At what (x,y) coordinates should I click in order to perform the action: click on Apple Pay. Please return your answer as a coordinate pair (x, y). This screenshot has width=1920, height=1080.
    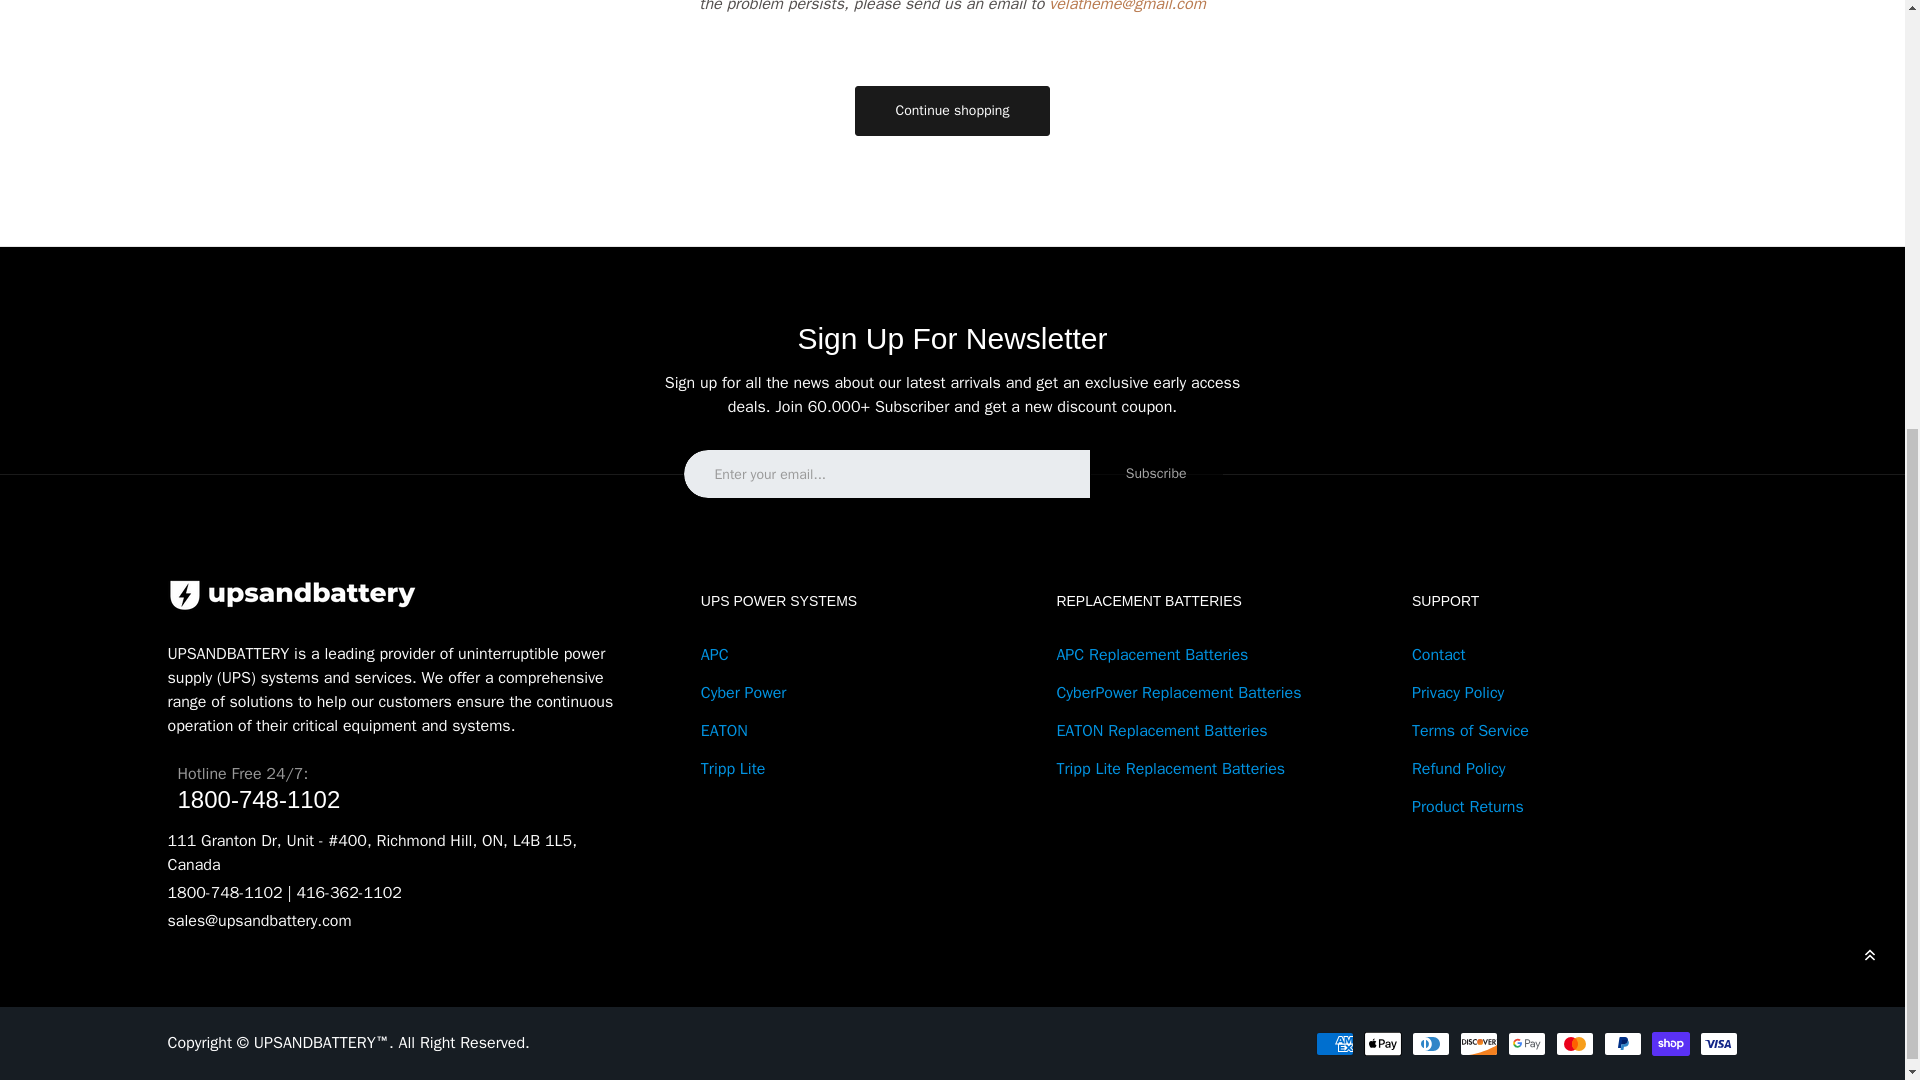
    Looking at the image, I should click on (1382, 1044).